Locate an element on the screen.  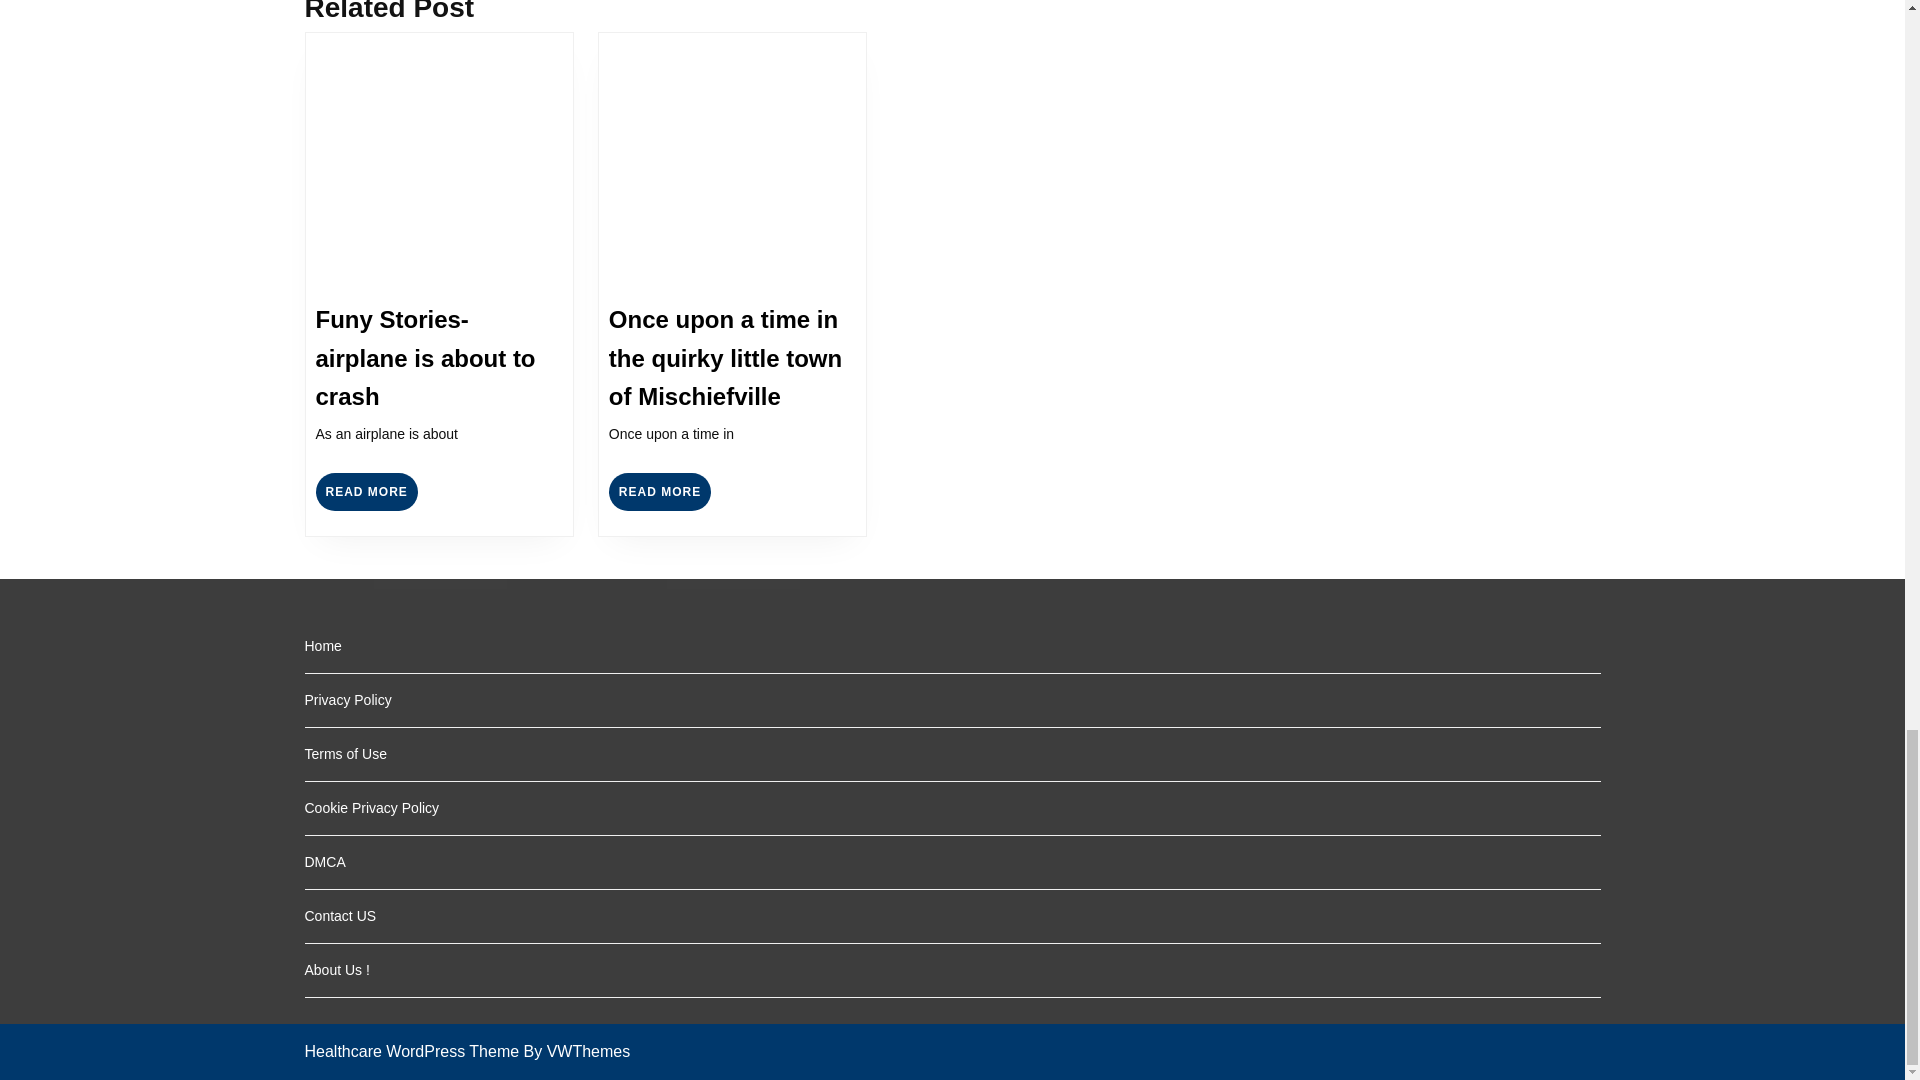
Cookie Privacy Policy is located at coordinates (410, 1051).